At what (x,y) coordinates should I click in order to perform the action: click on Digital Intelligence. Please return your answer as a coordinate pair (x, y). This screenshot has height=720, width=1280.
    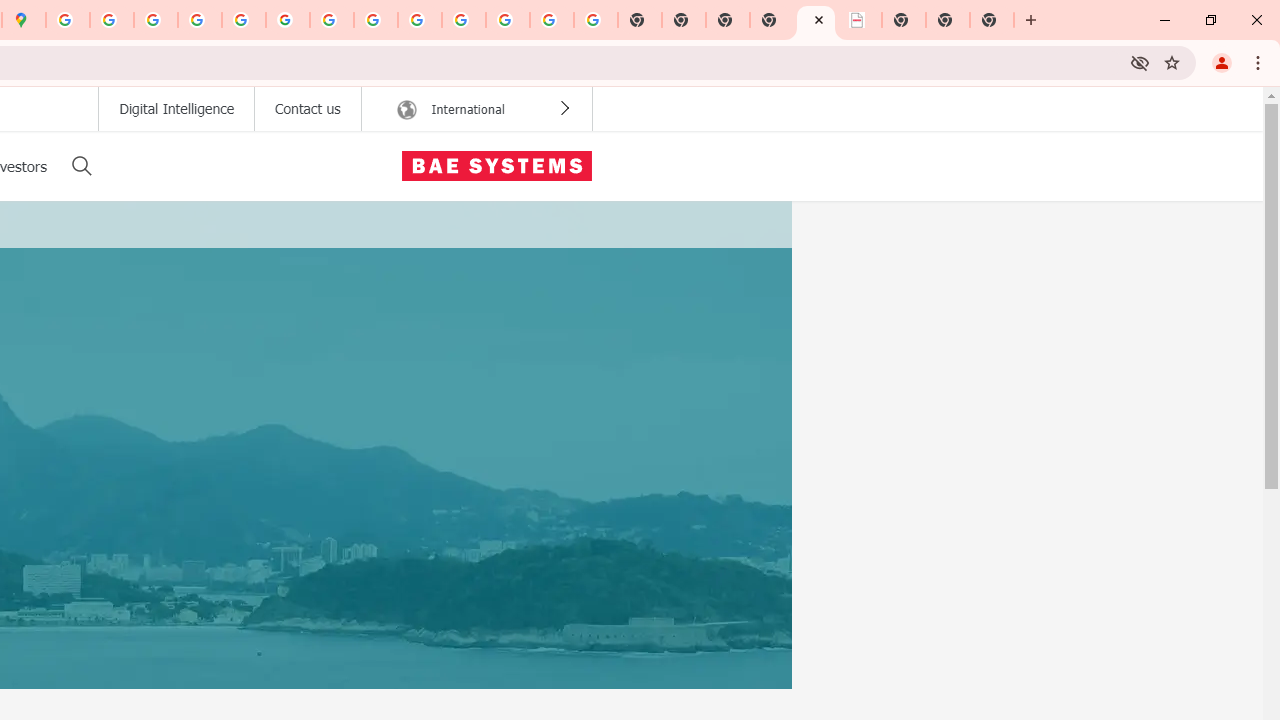
    Looking at the image, I should click on (176, 109).